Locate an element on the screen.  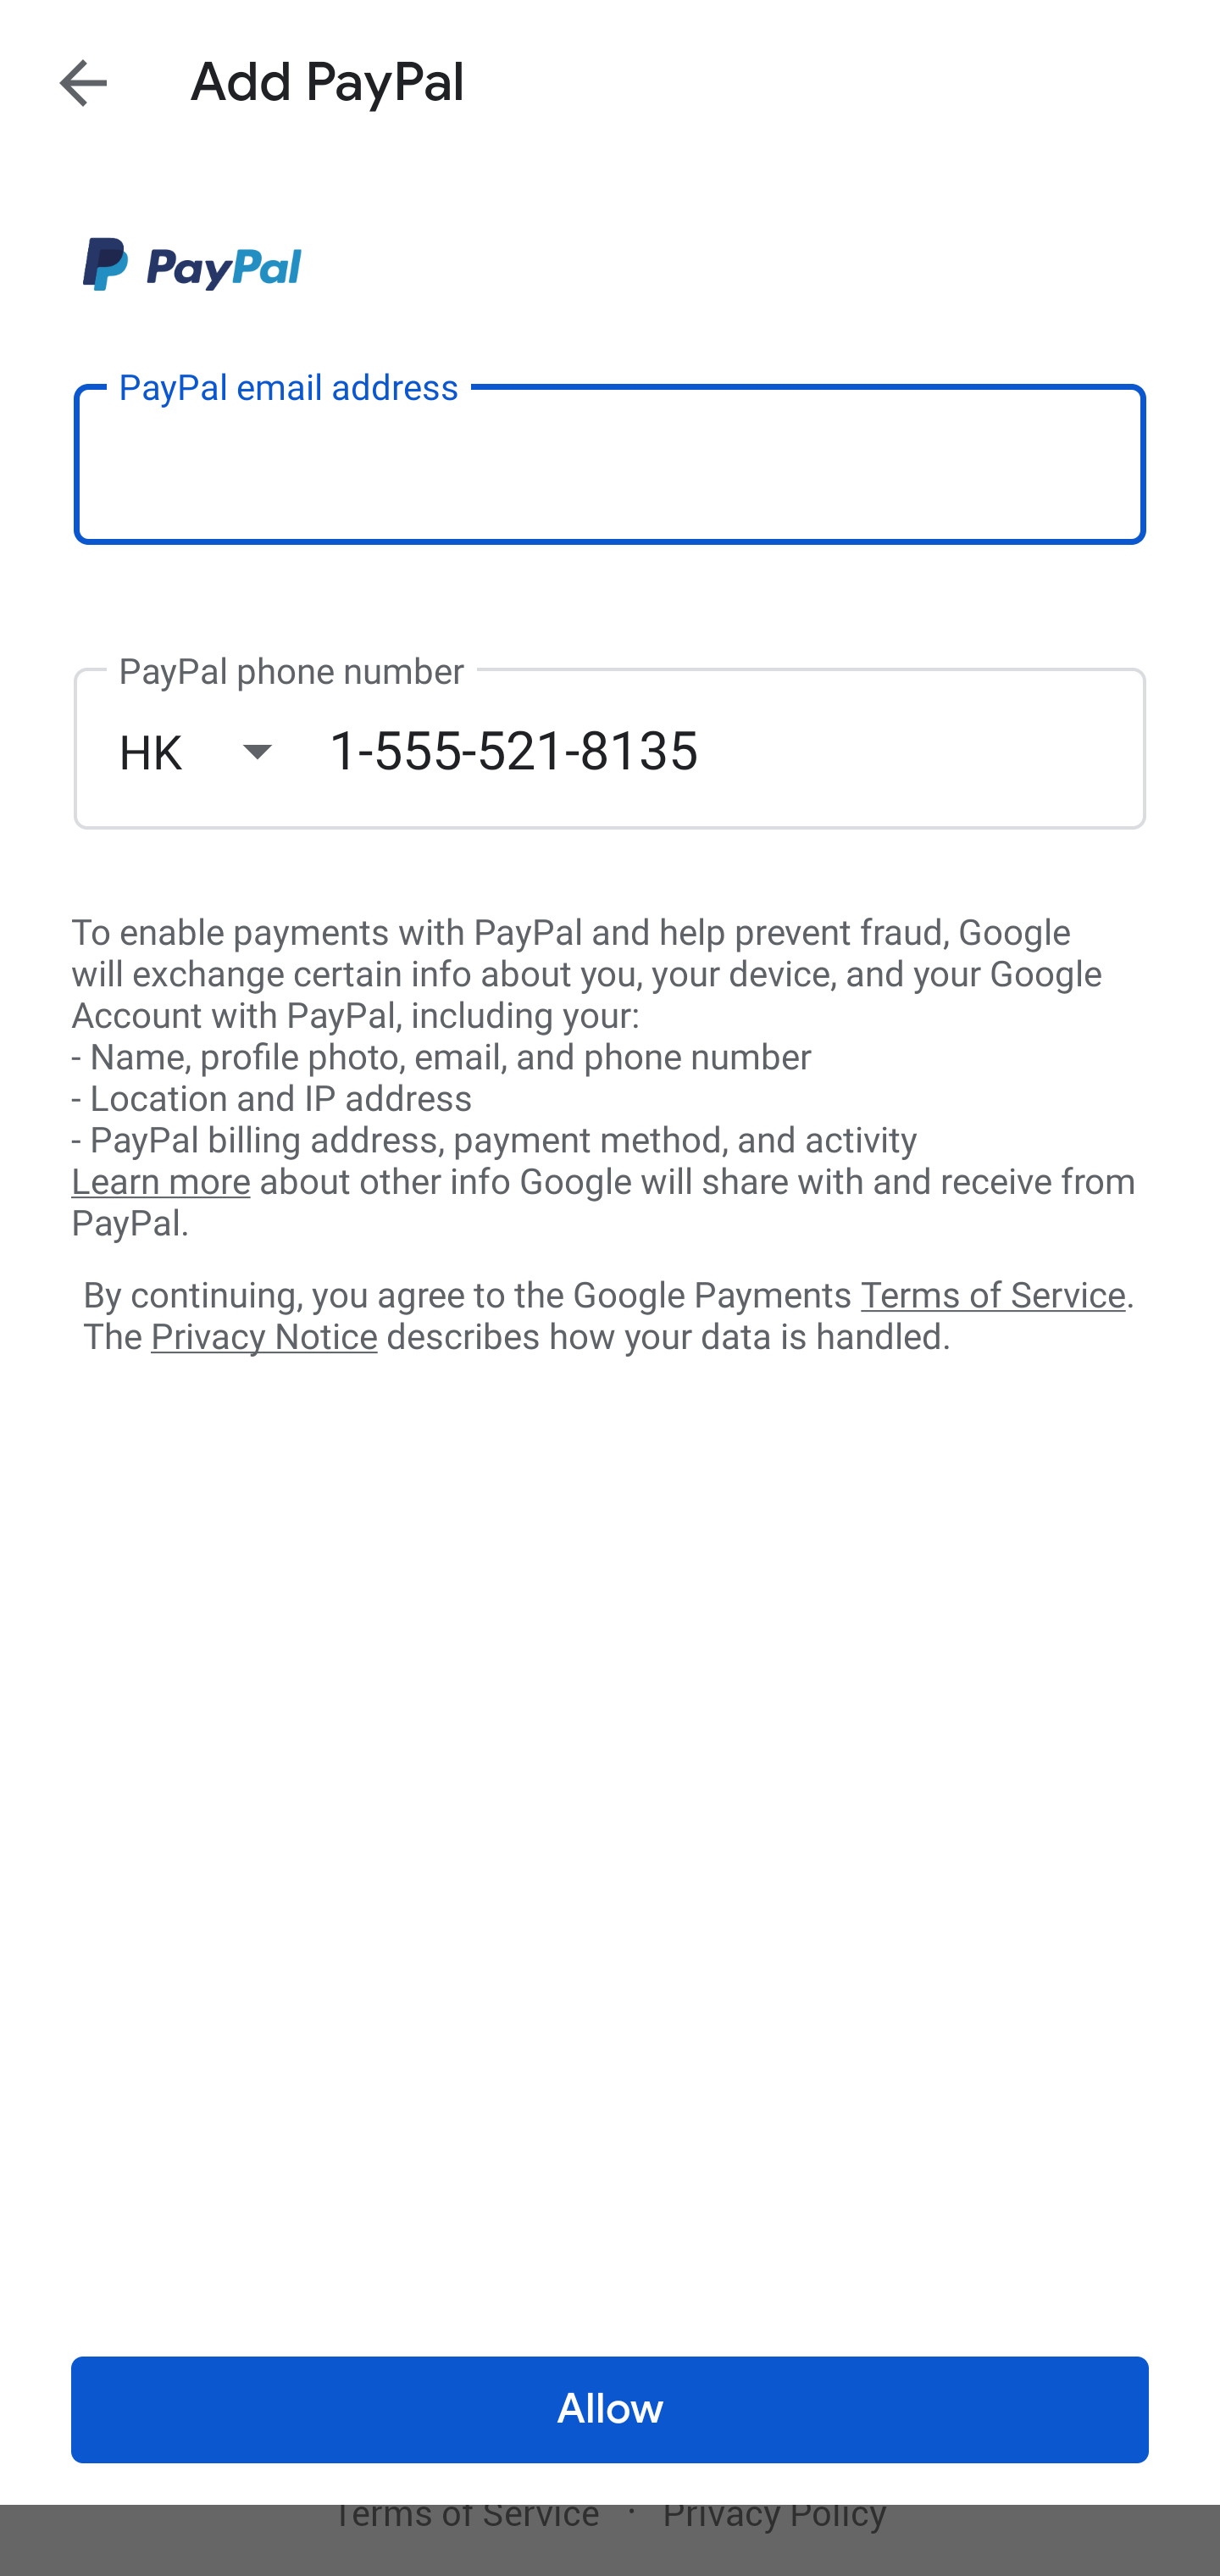
Navigate up is located at coordinates (83, 82).